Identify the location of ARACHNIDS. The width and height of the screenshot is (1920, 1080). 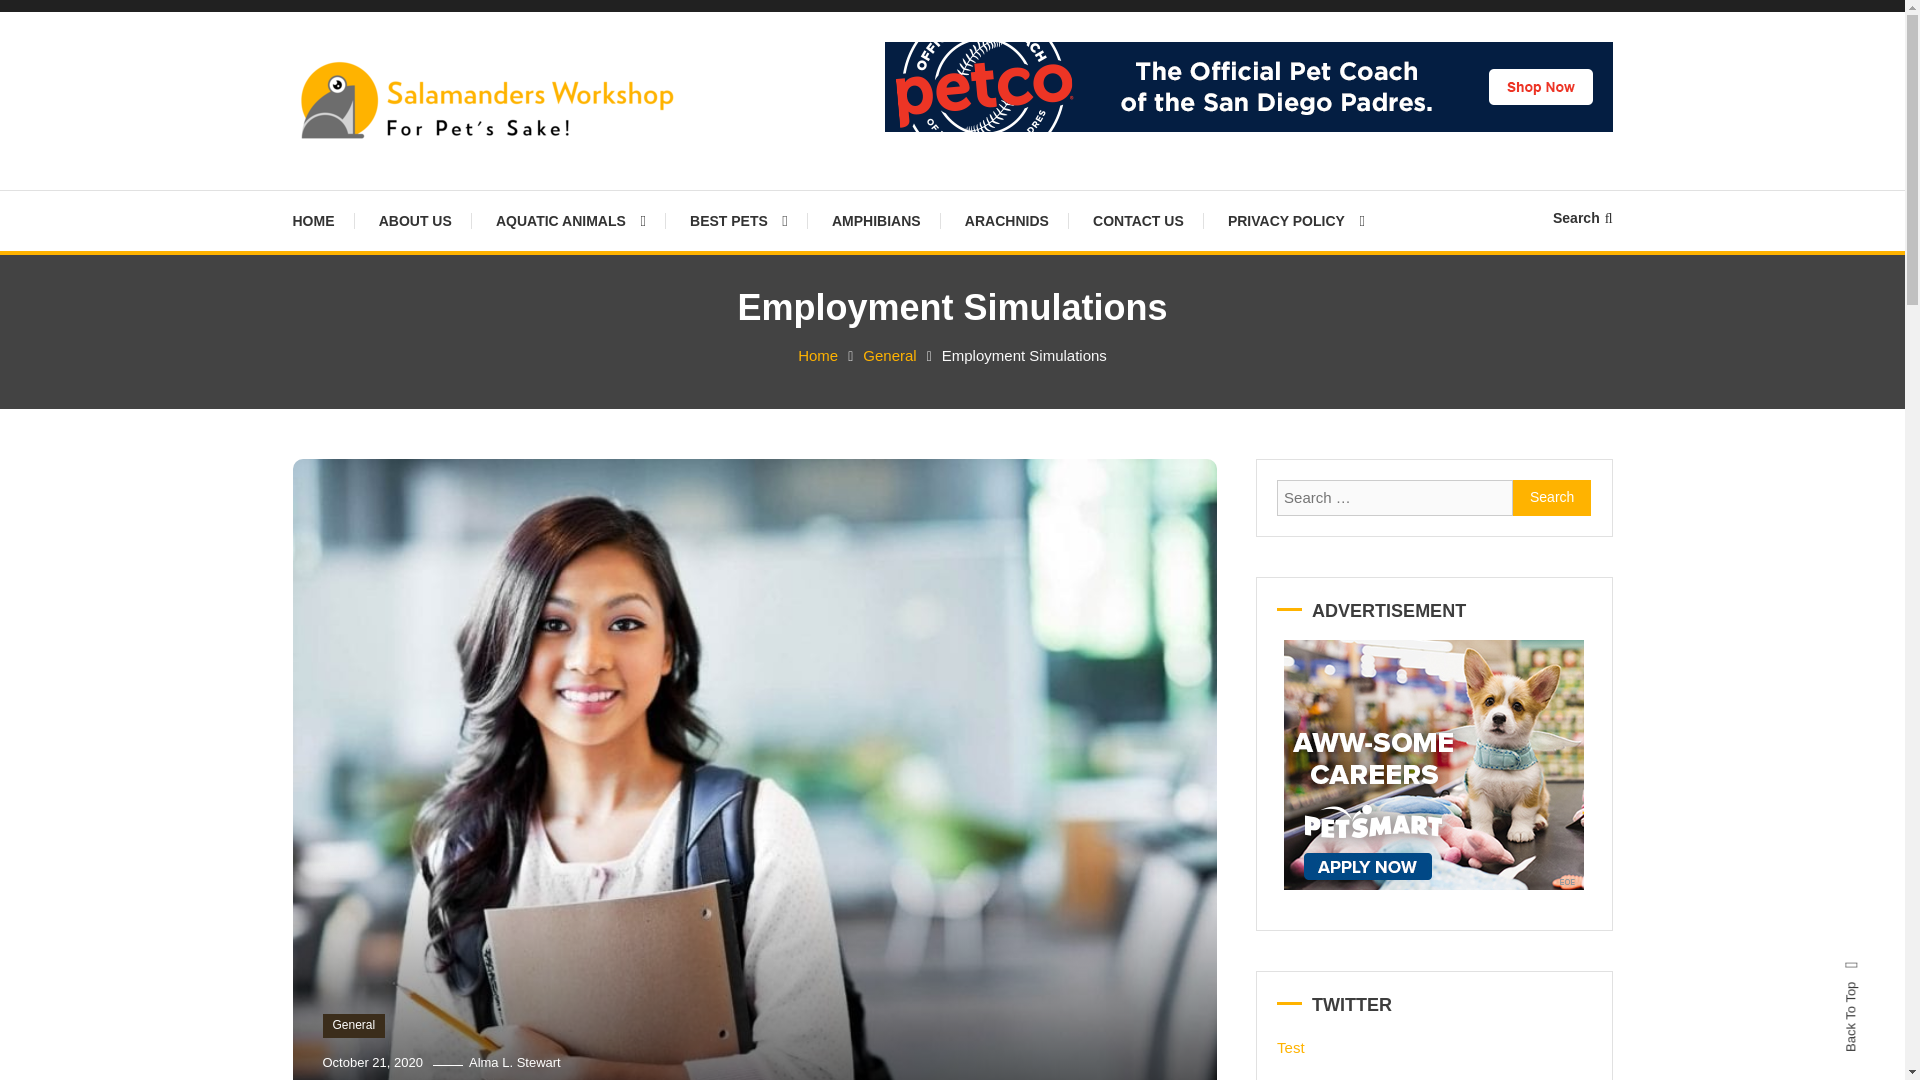
(1006, 220).